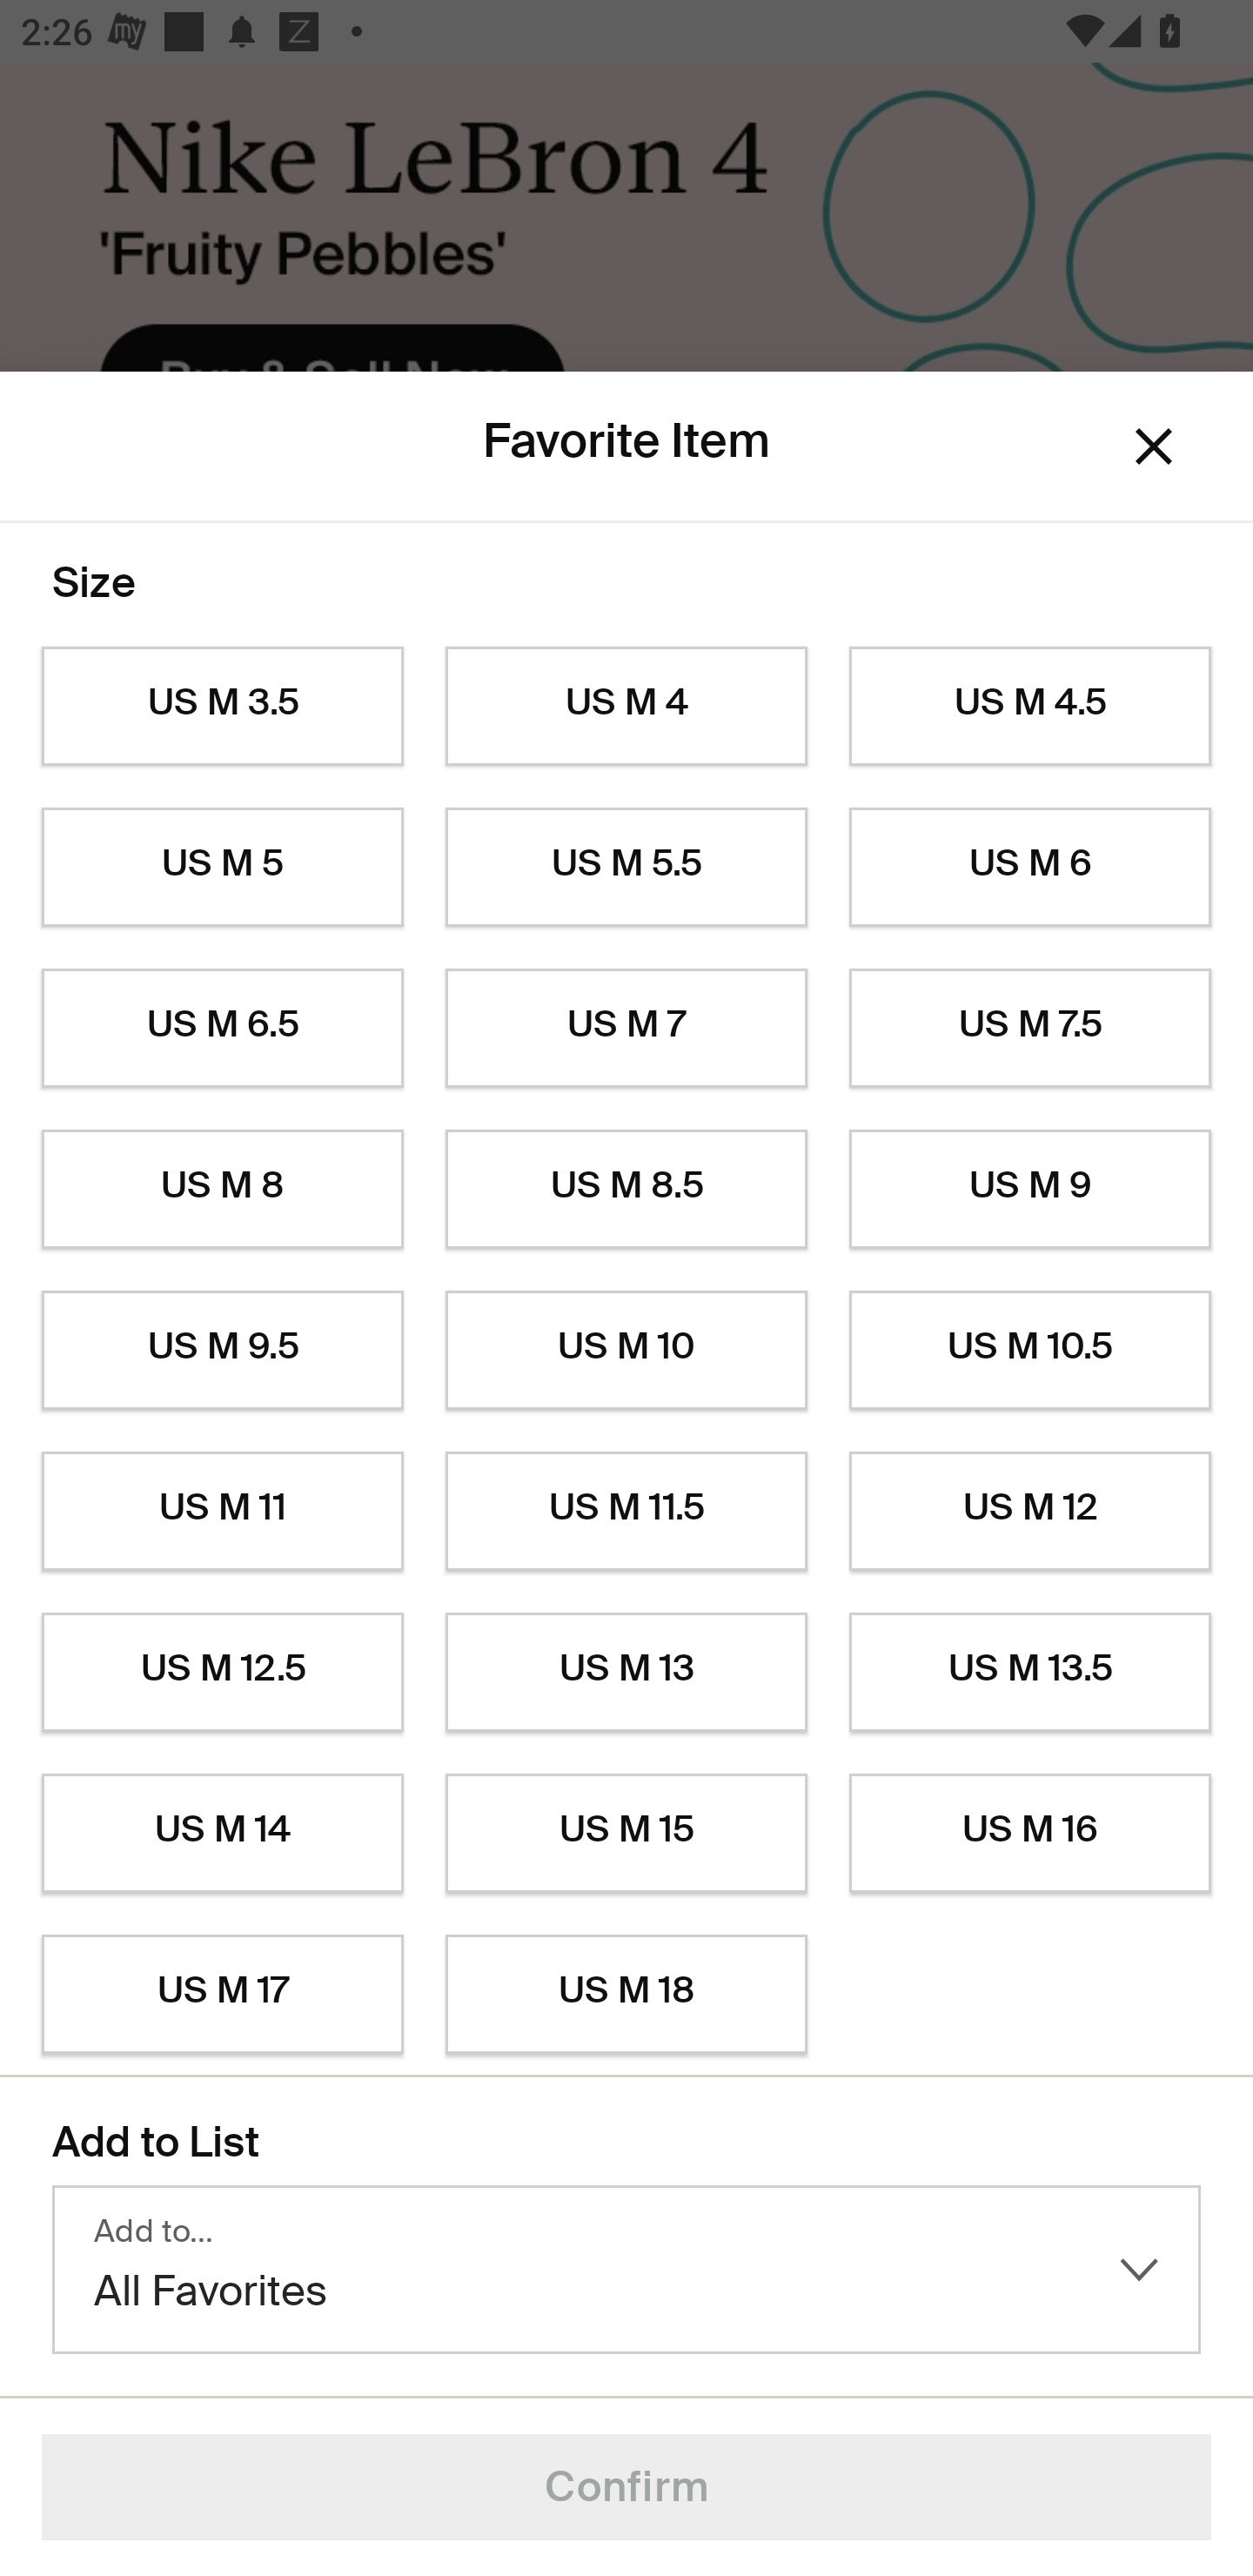  What do you see at coordinates (1030, 707) in the screenshot?
I see `US M 4.5` at bounding box center [1030, 707].